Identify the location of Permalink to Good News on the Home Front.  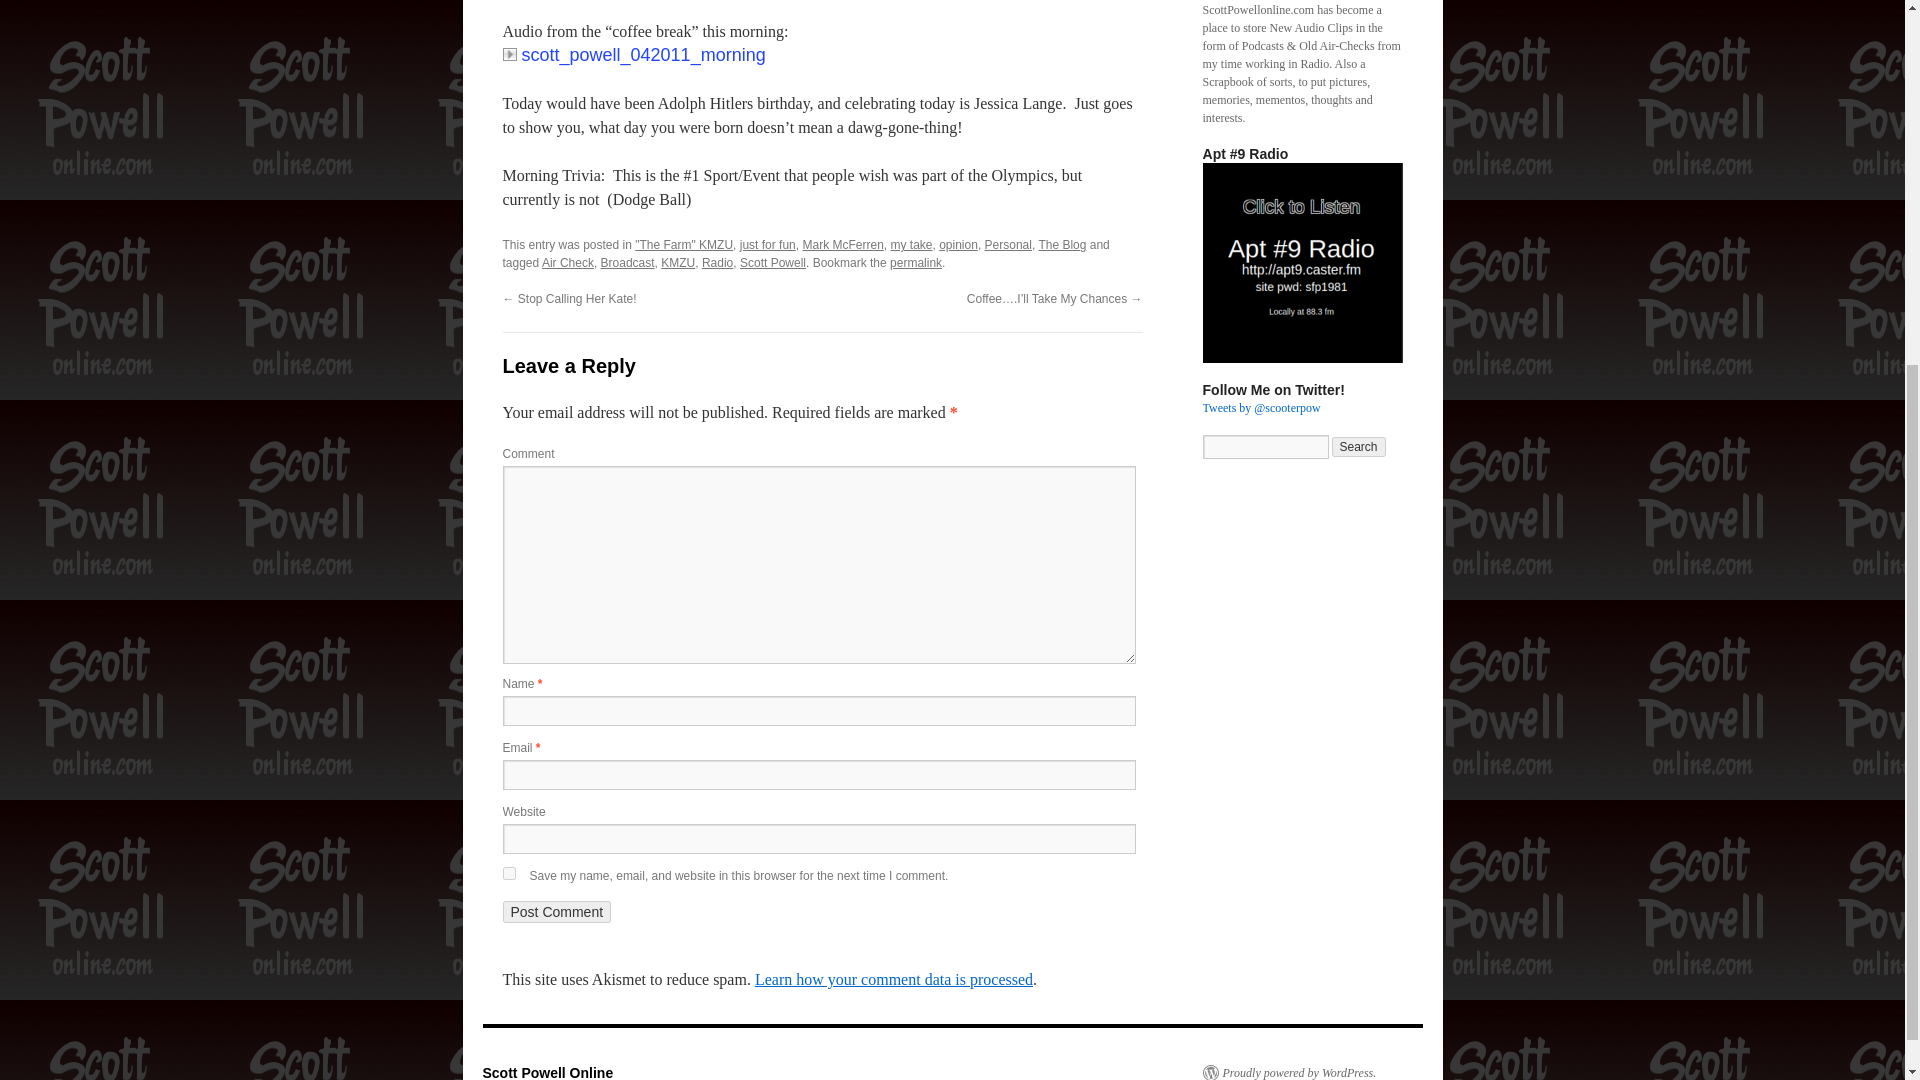
(916, 262).